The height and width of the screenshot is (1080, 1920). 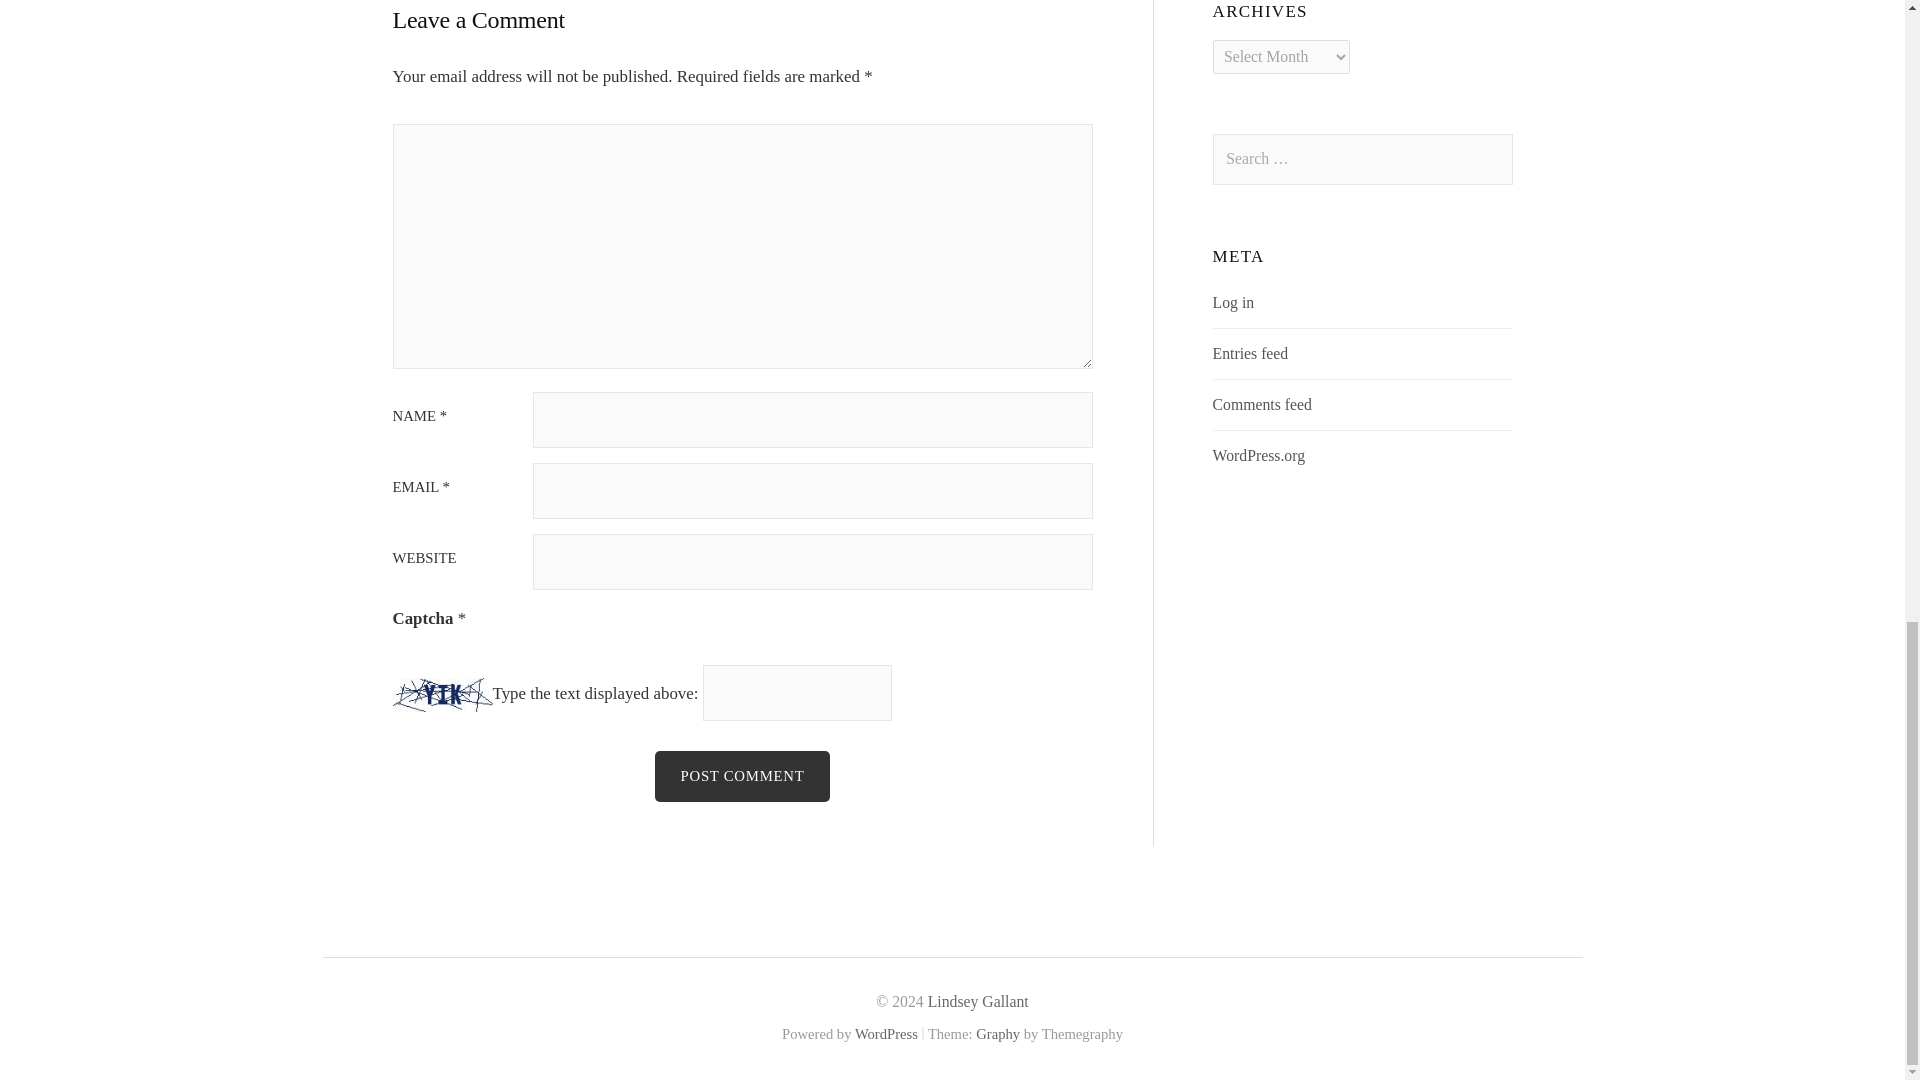 I want to click on Log in, so click(x=1234, y=302).